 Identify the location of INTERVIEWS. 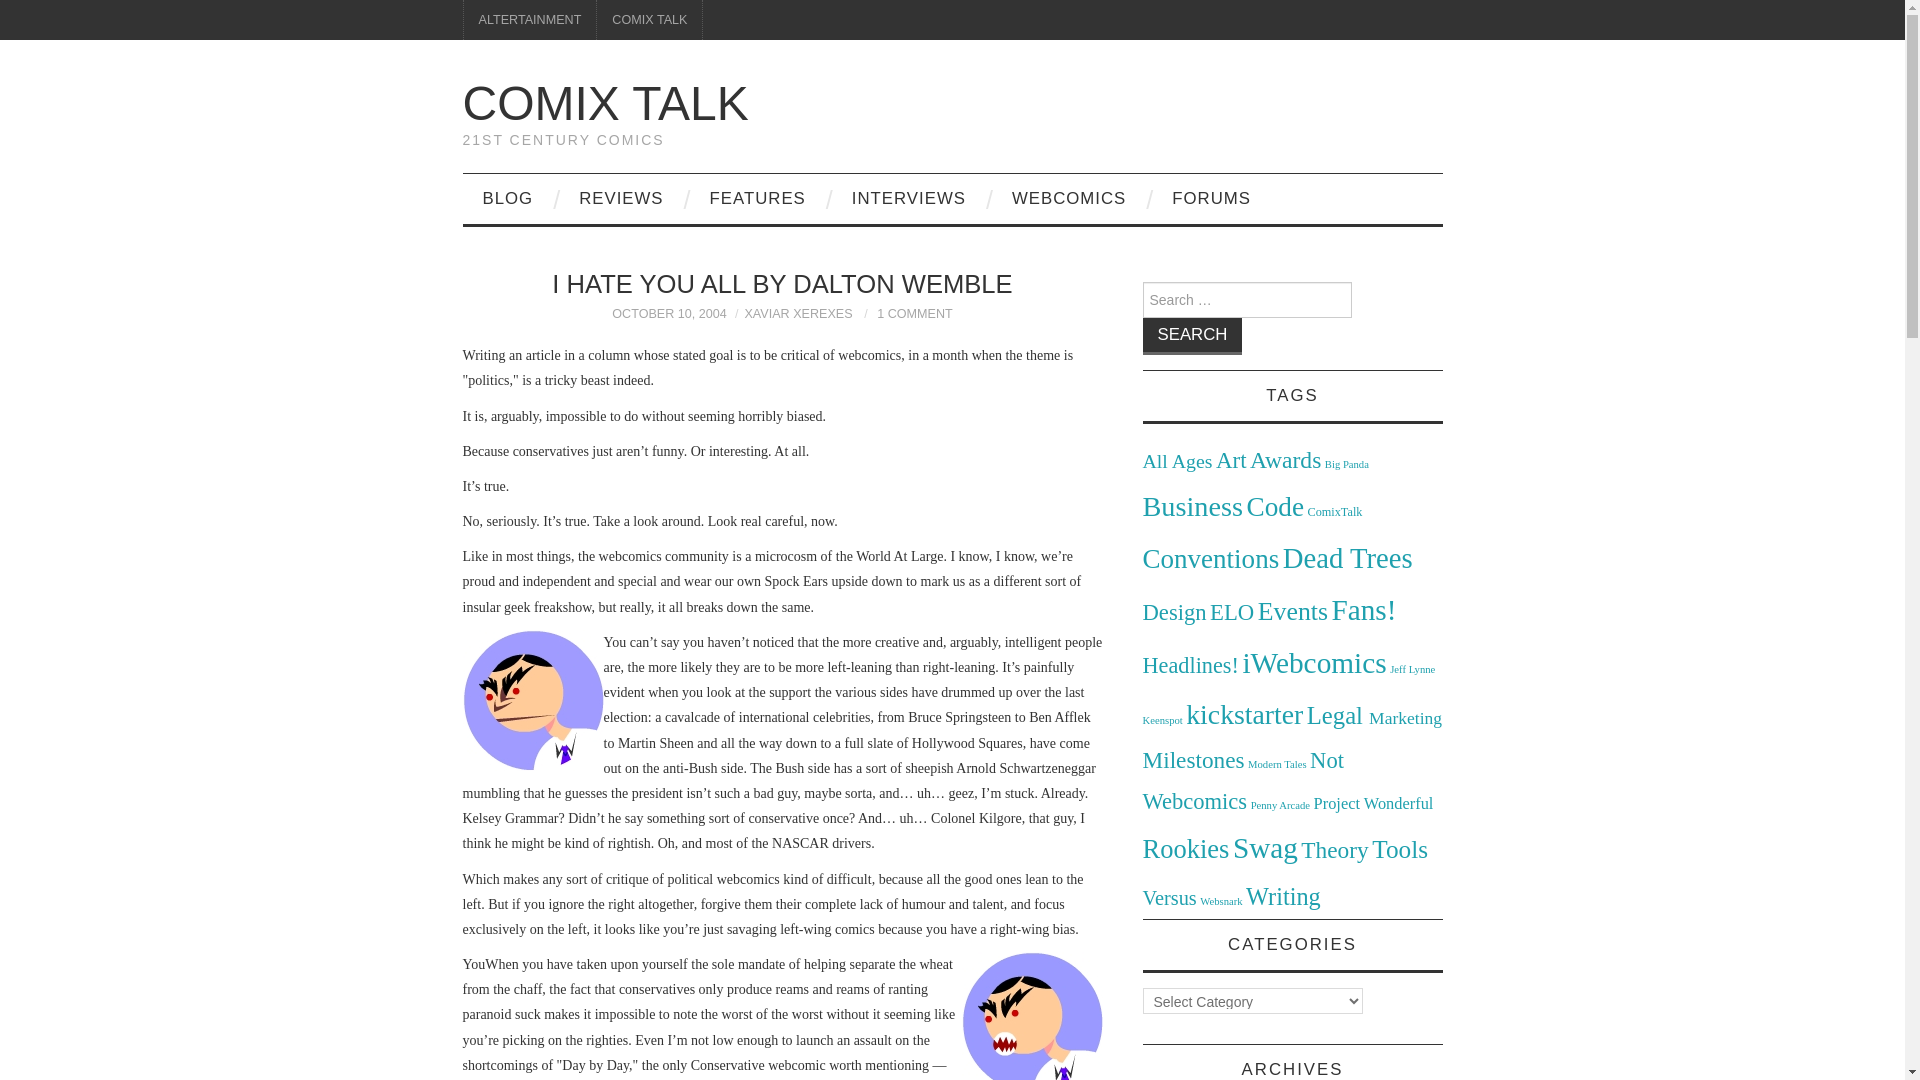
(908, 198).